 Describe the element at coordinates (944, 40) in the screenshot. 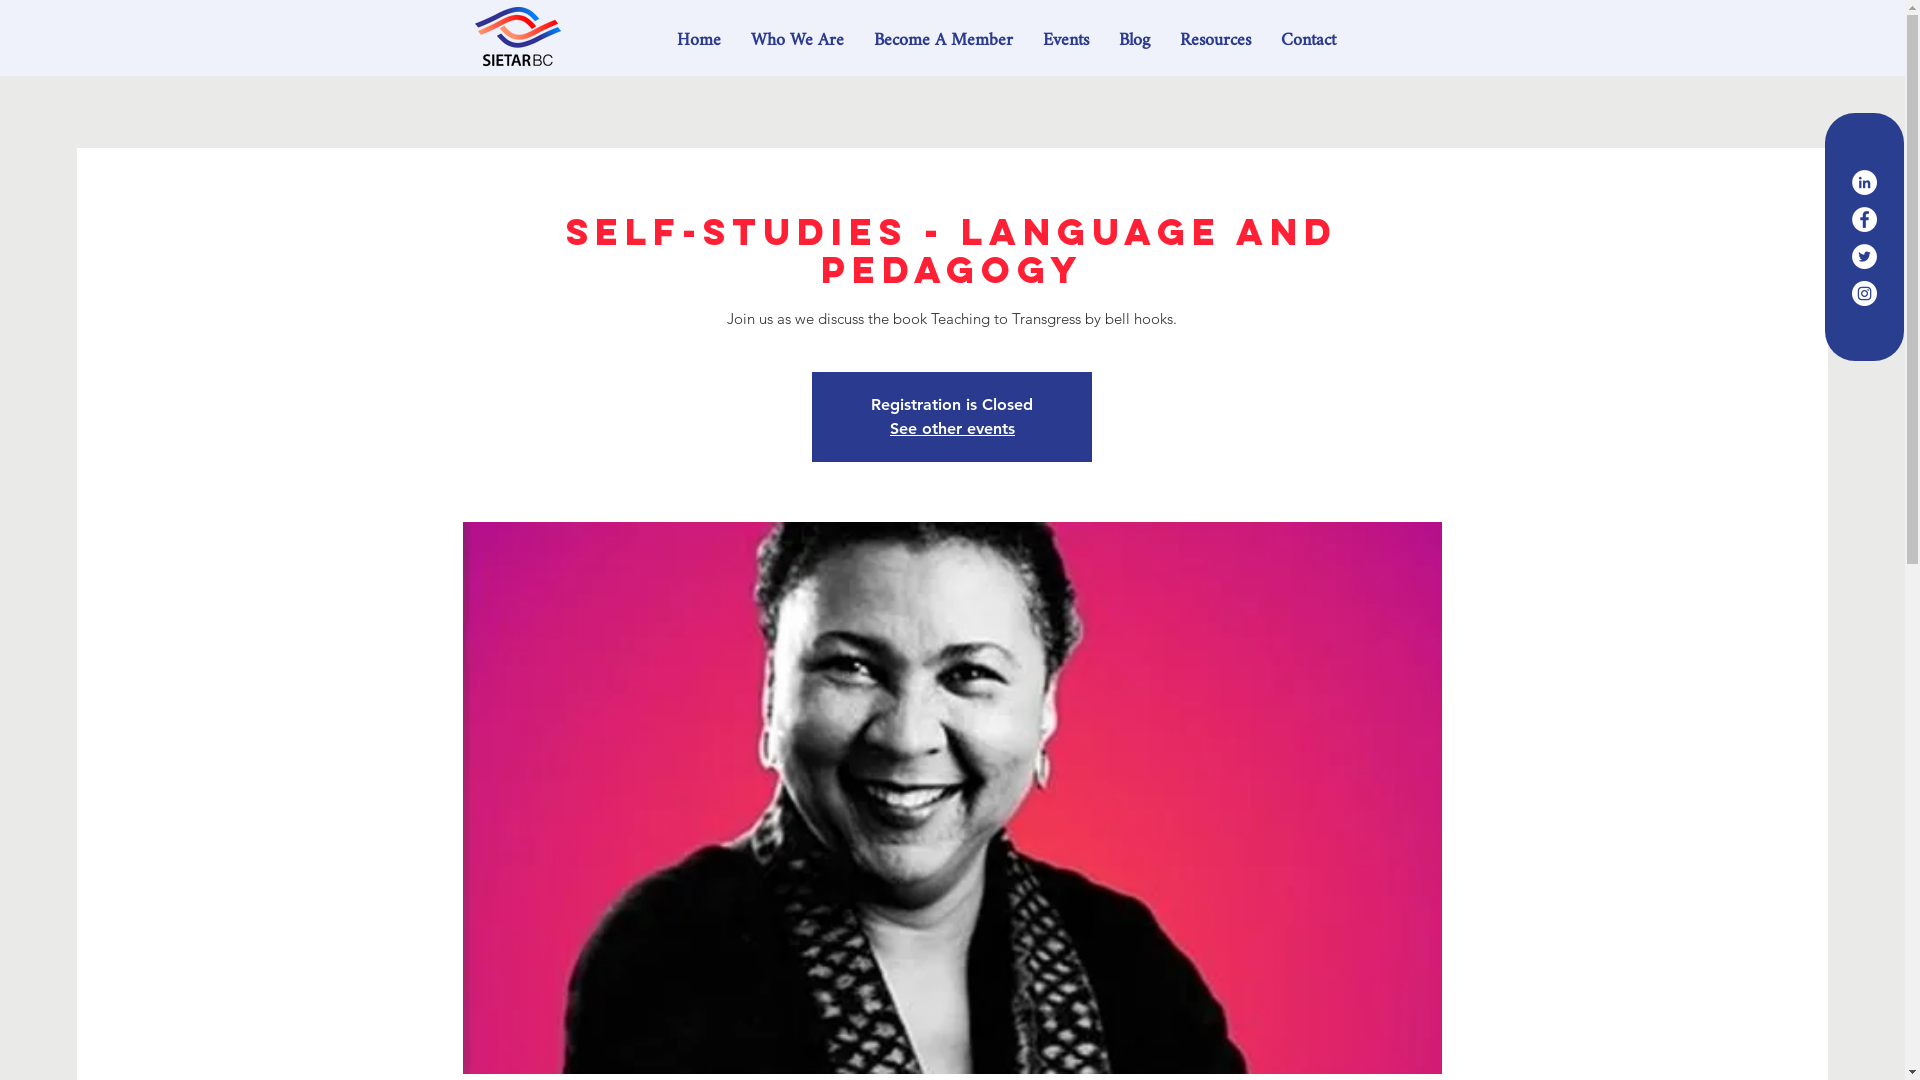

I see `Become A Member` at that location.